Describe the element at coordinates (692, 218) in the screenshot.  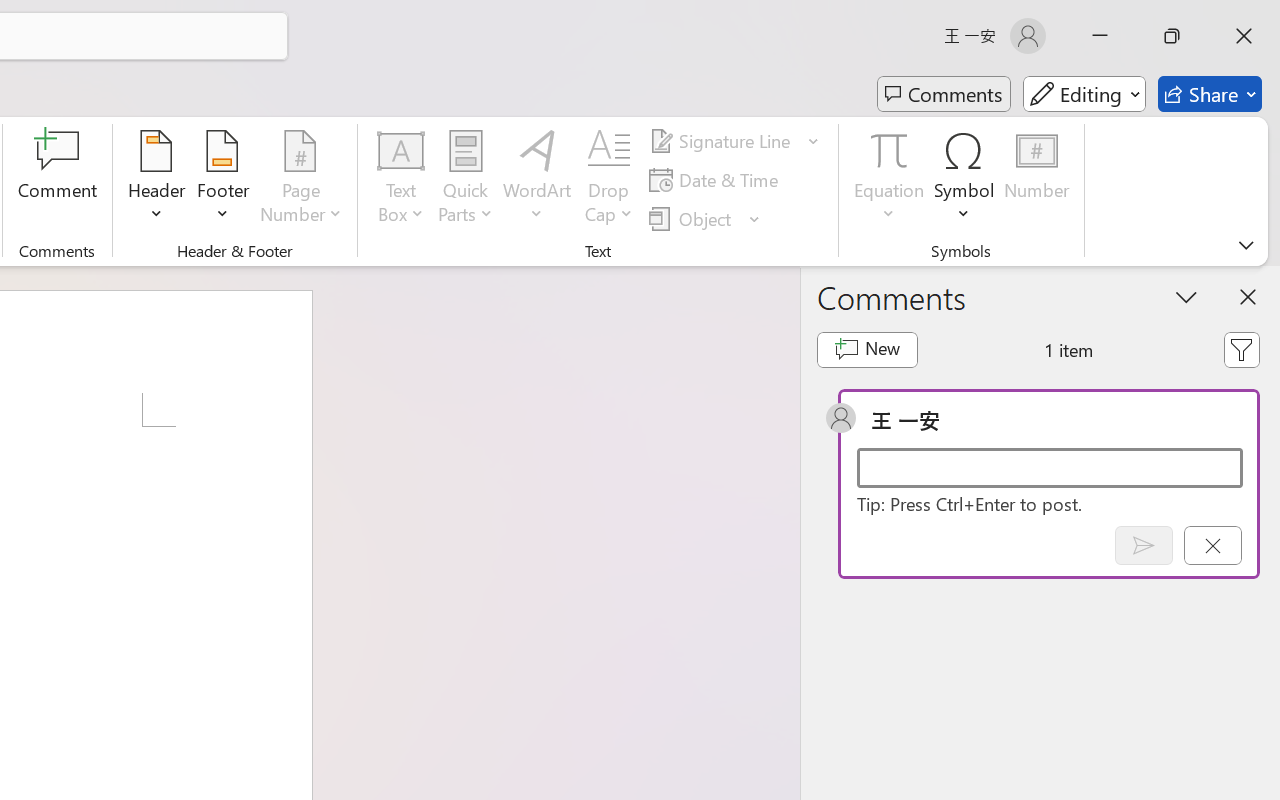
I see `Object...` at that location.